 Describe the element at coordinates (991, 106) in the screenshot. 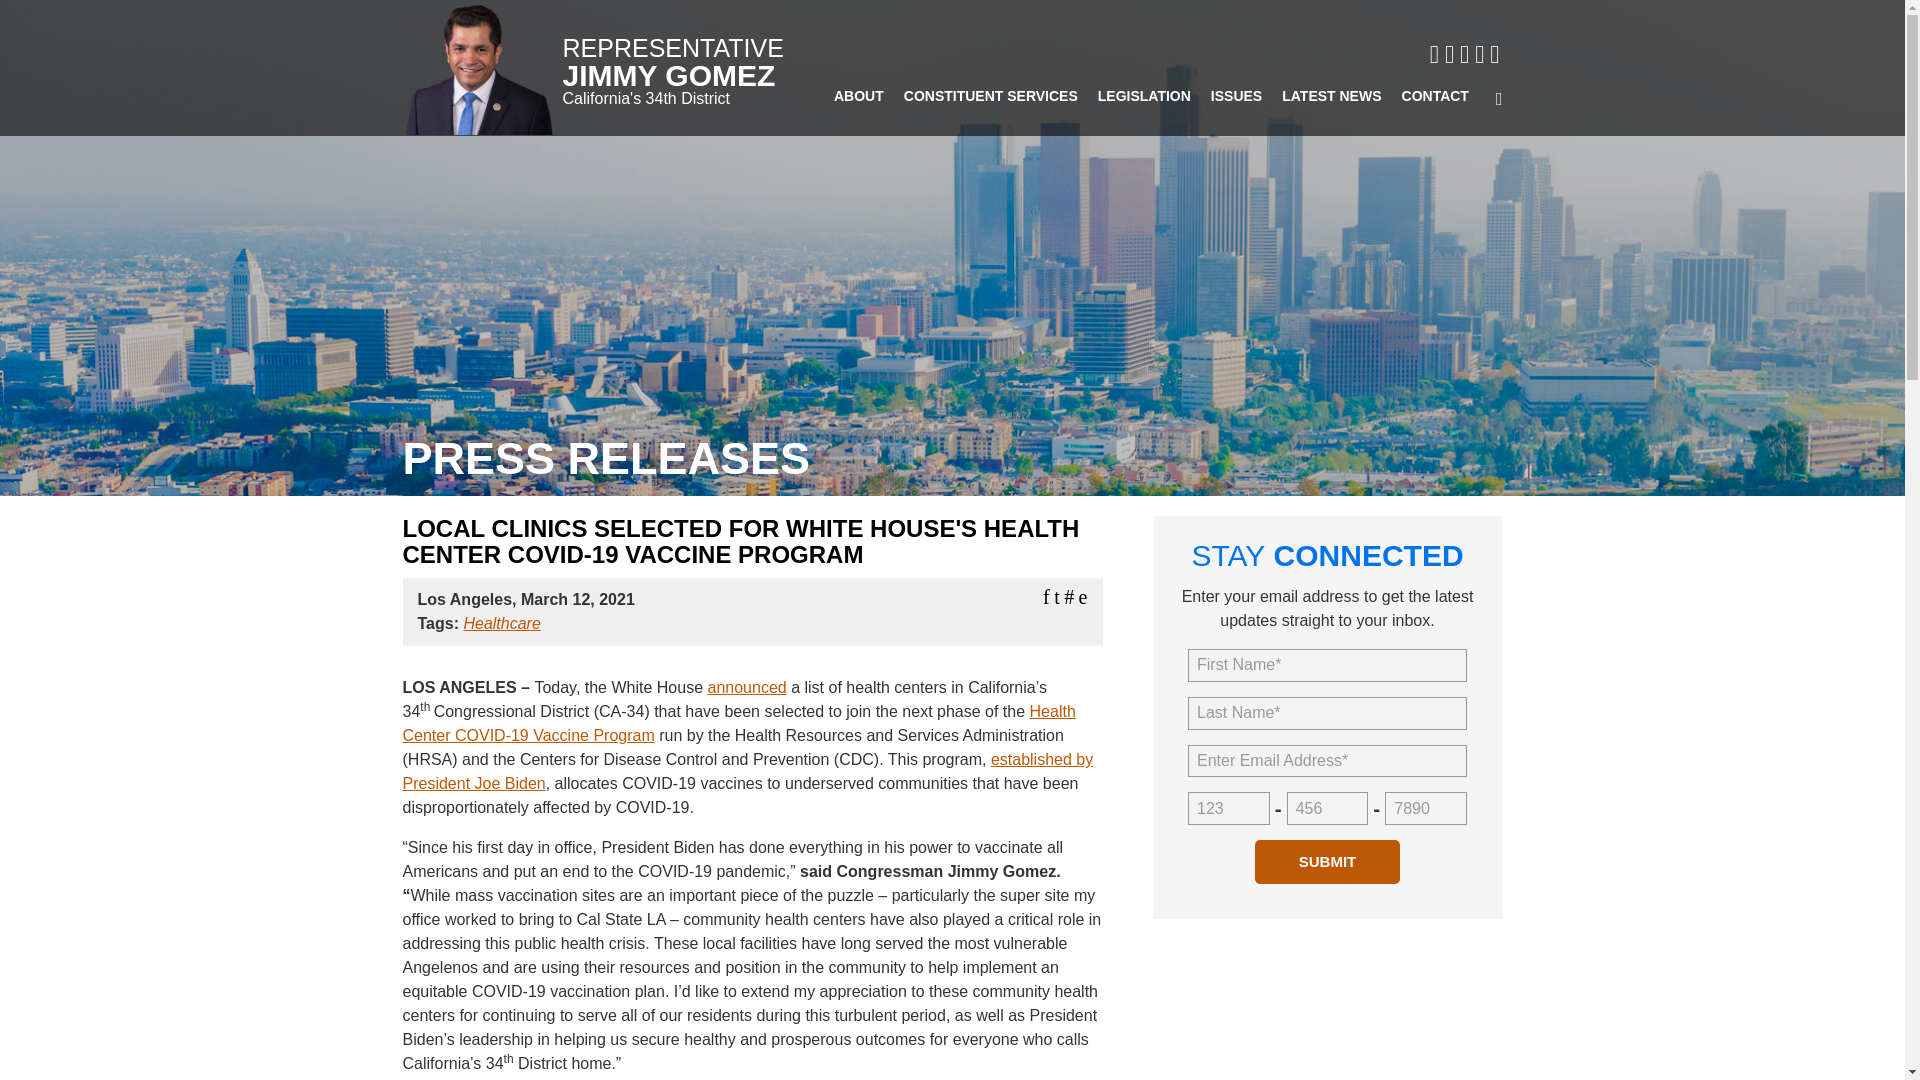

I see `CONSTITUENT SERVICES` at that location.